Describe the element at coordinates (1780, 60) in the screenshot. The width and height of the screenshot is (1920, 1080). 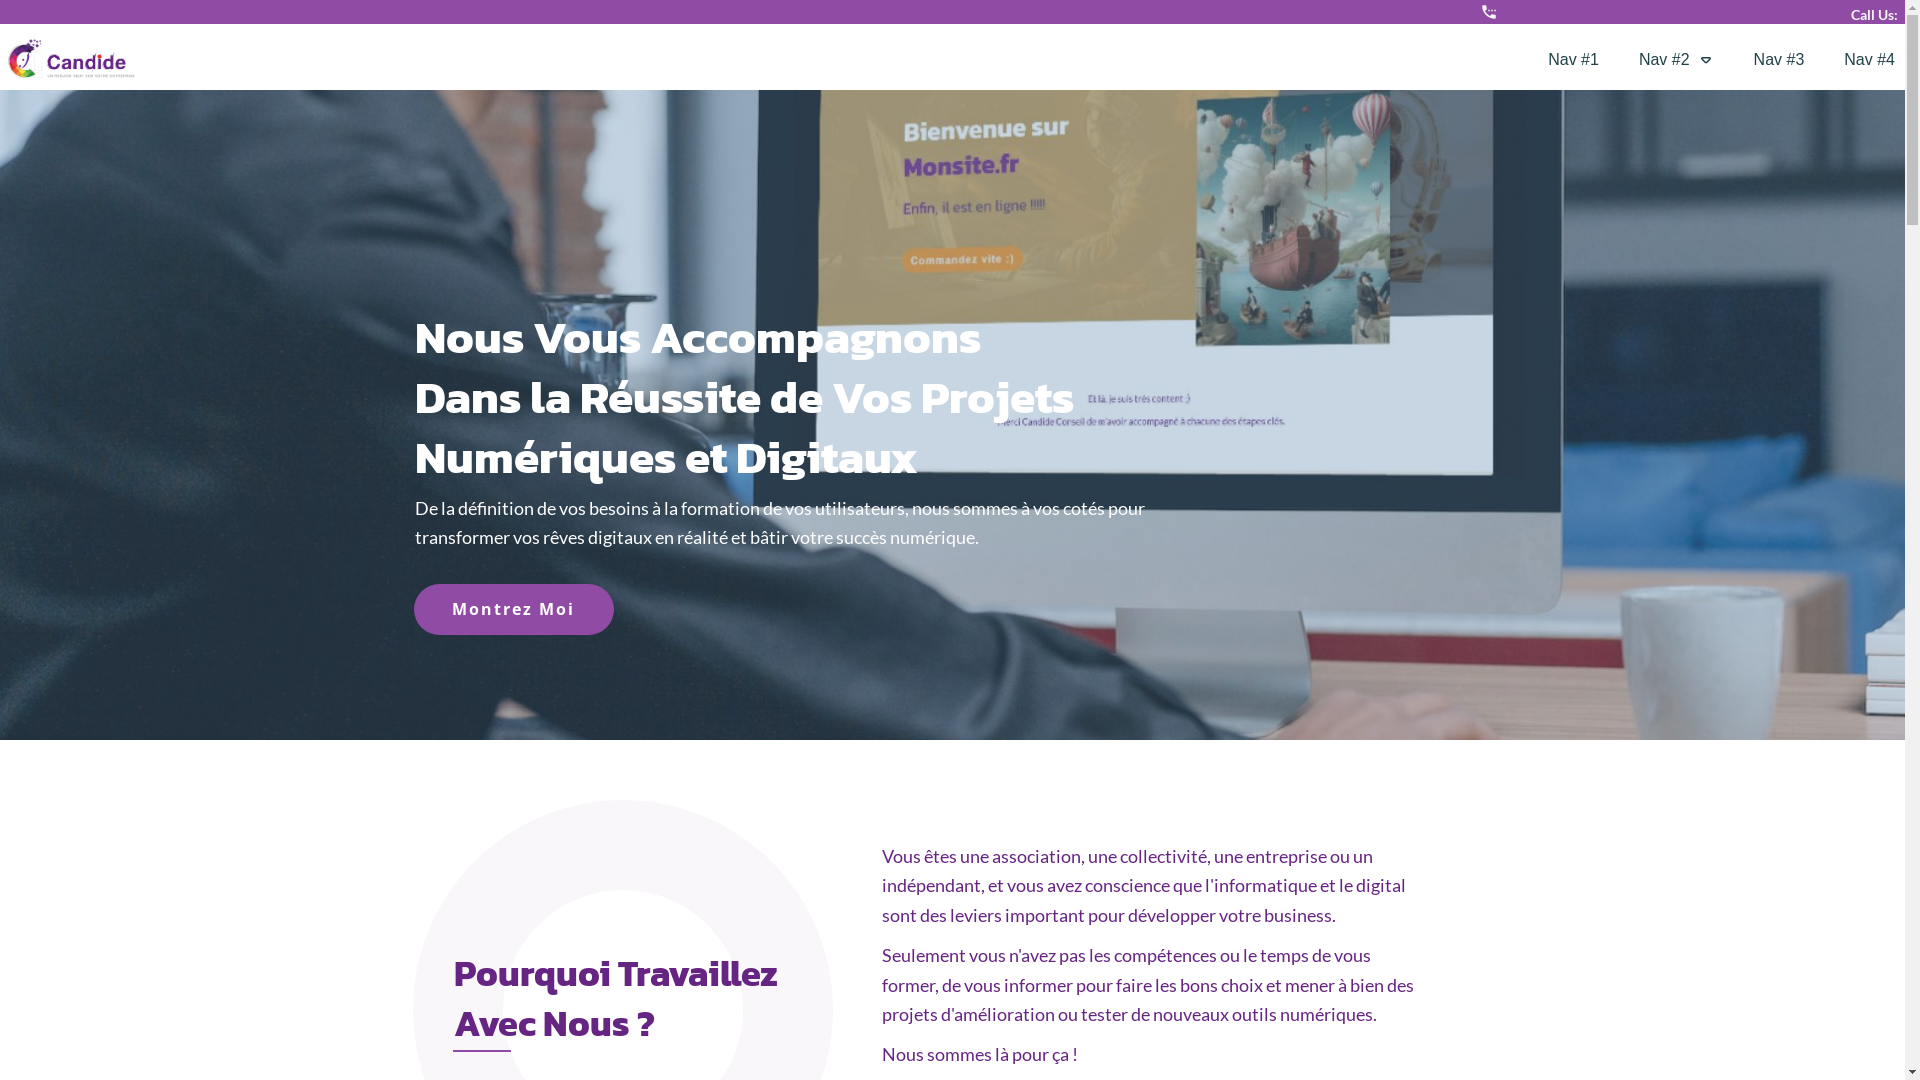
I see `Nav #3` at that location.